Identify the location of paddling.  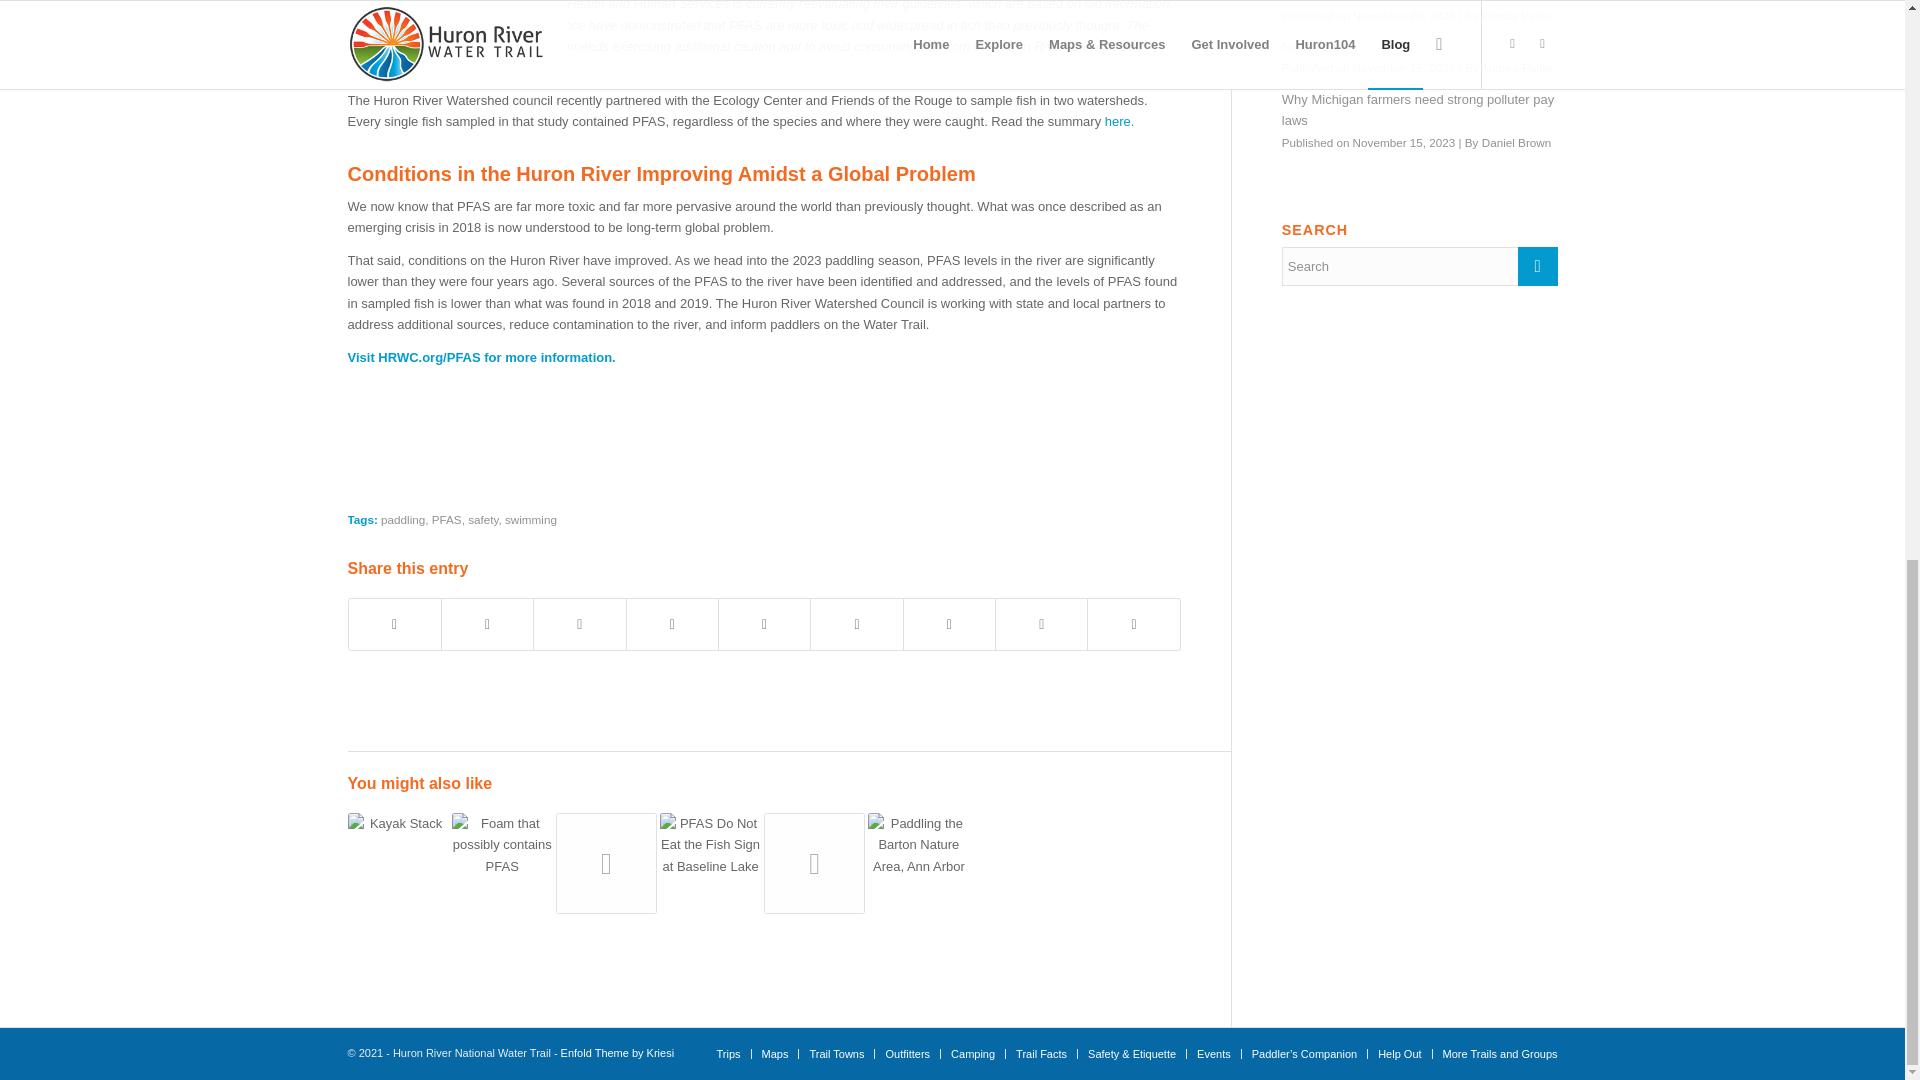
(402, 519).